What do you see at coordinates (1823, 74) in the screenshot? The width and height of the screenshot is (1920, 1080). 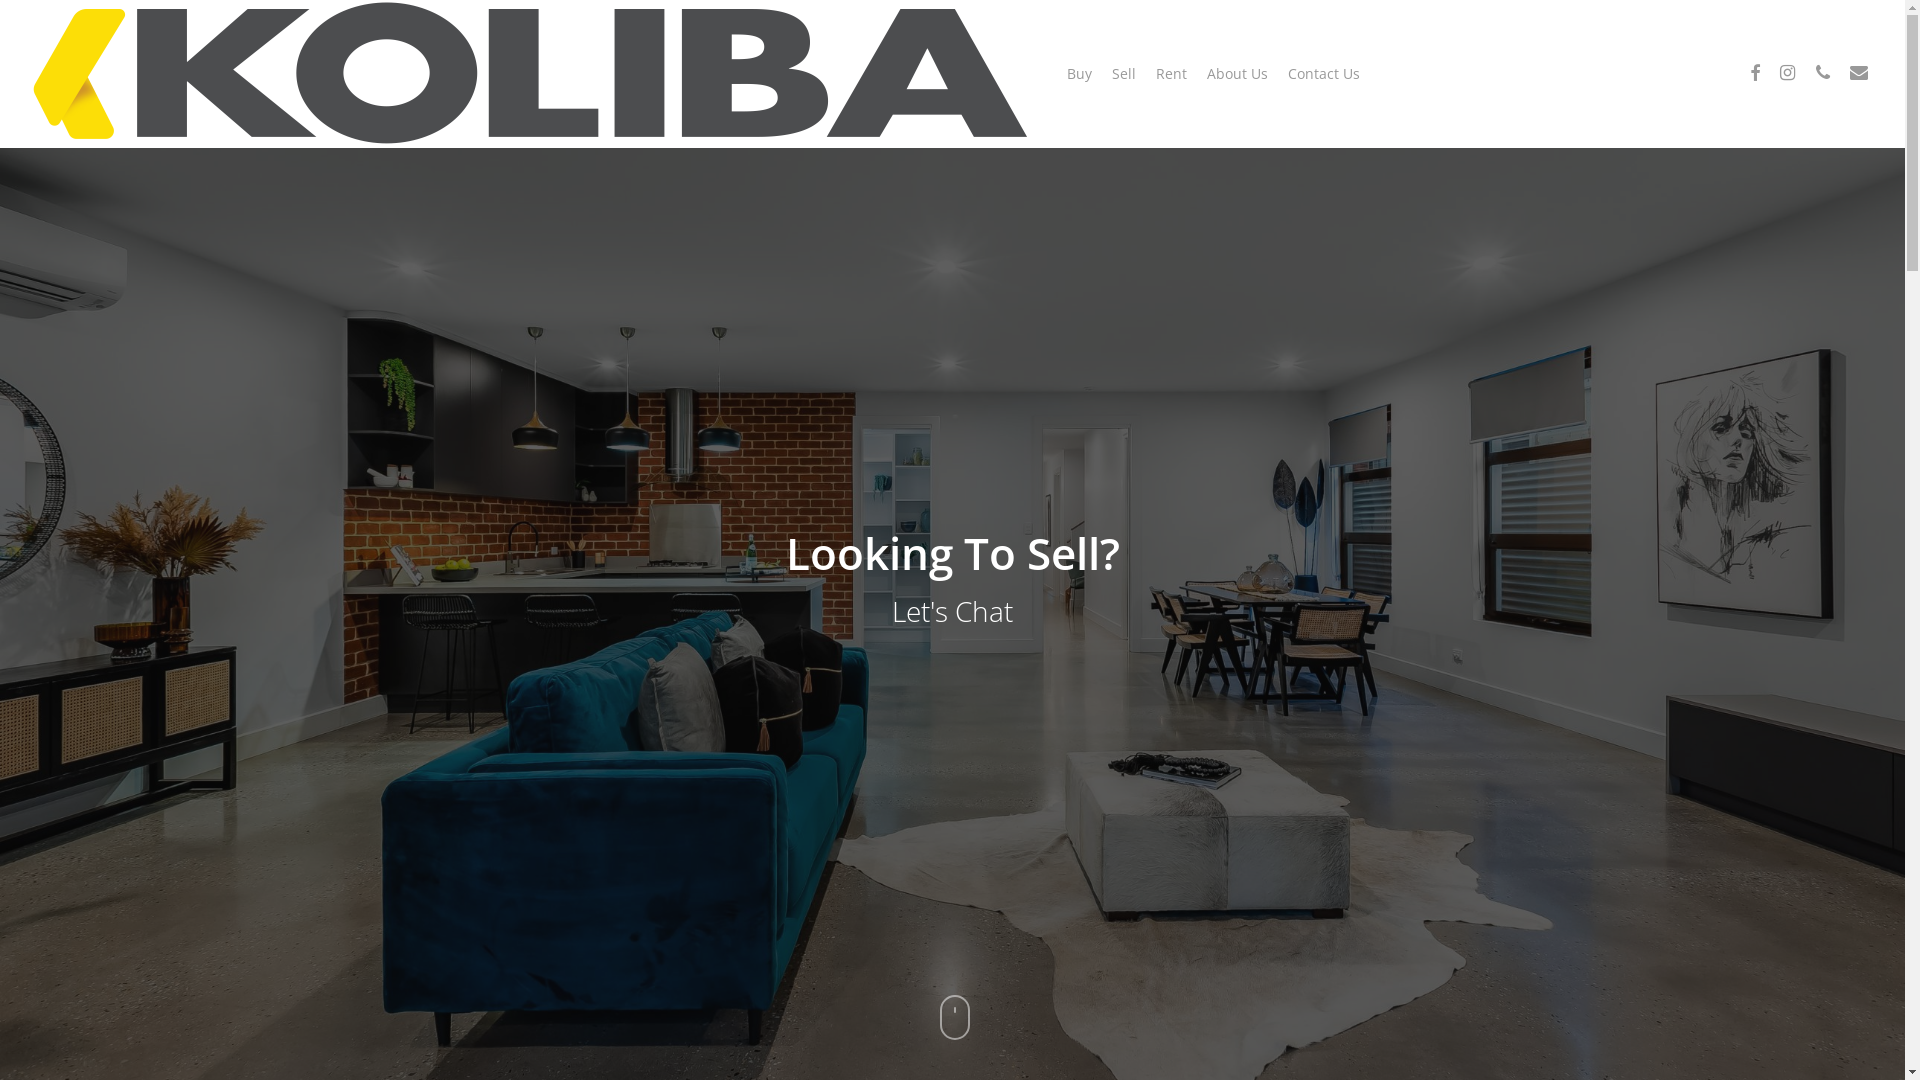 I see `phone` at bounding box center [1823, 74].